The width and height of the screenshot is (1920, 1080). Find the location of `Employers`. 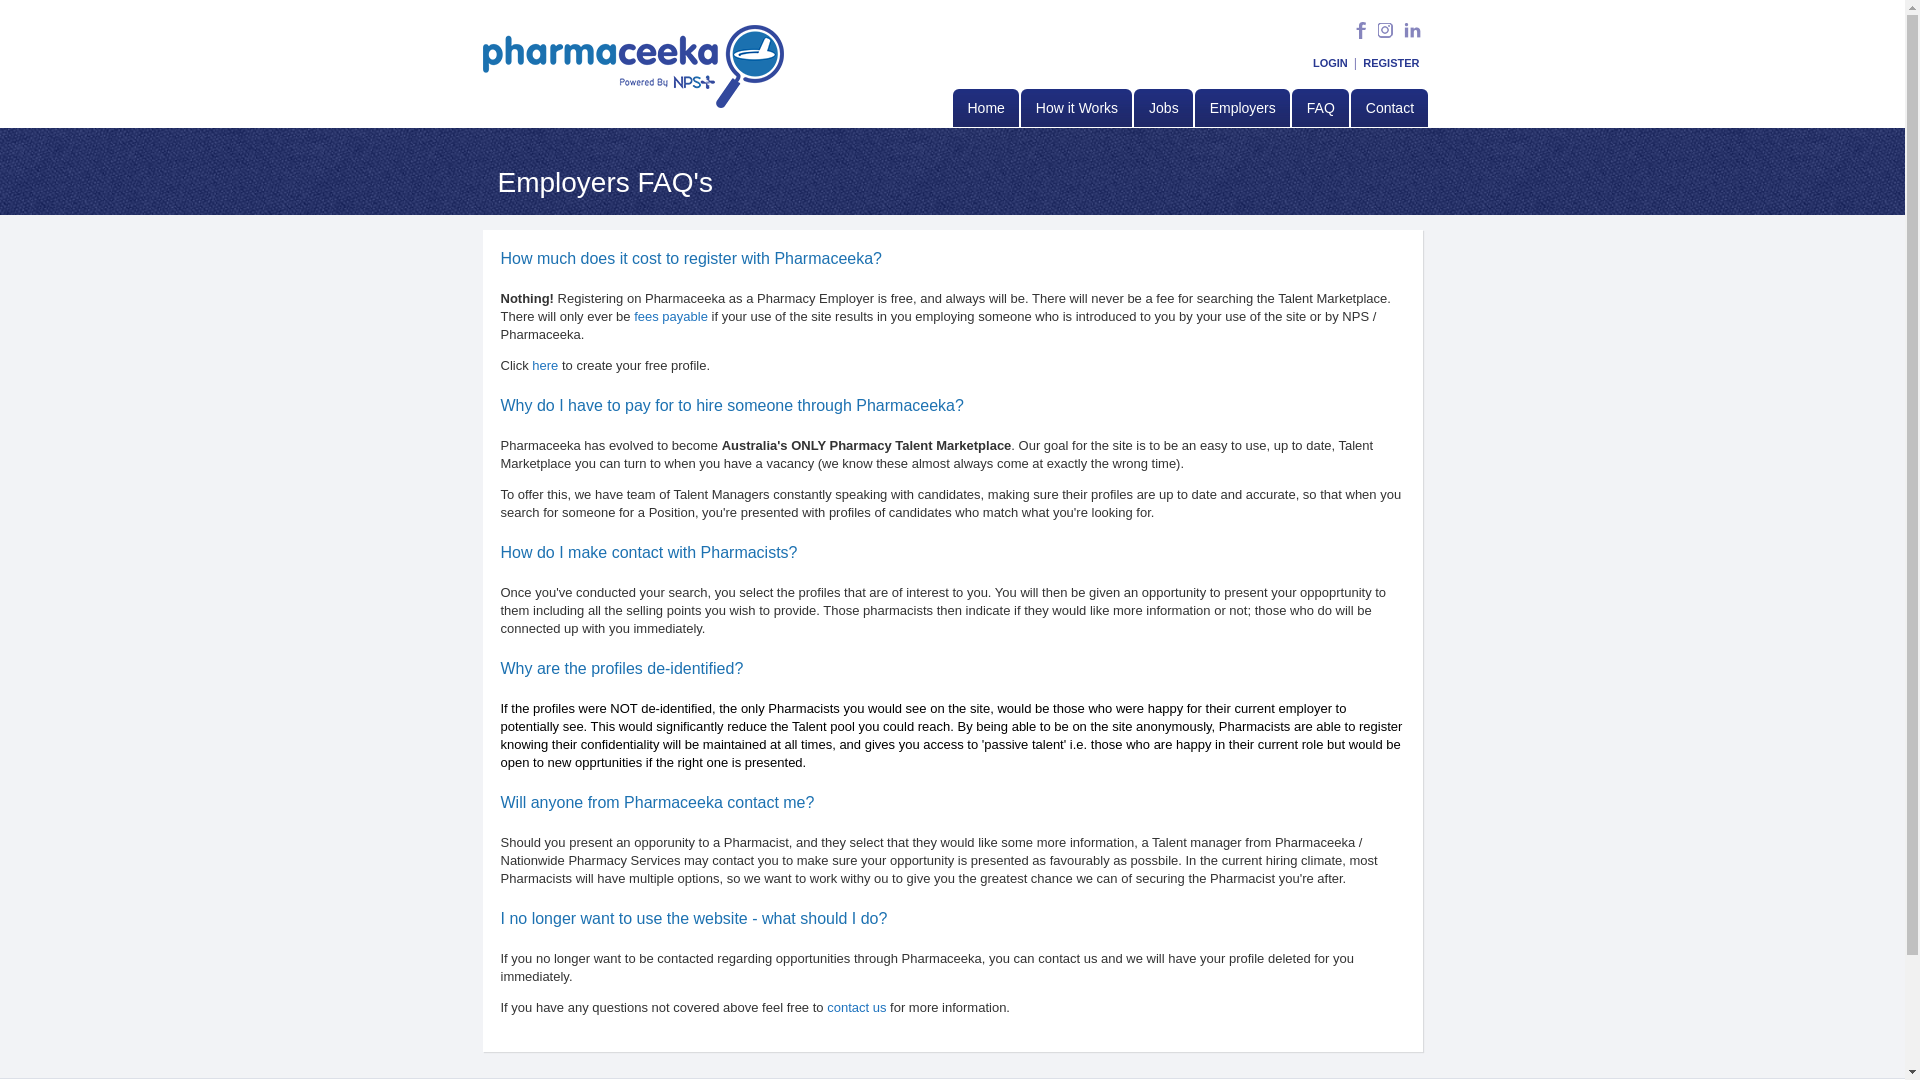

Employers is located at coordinates (1242, 108).